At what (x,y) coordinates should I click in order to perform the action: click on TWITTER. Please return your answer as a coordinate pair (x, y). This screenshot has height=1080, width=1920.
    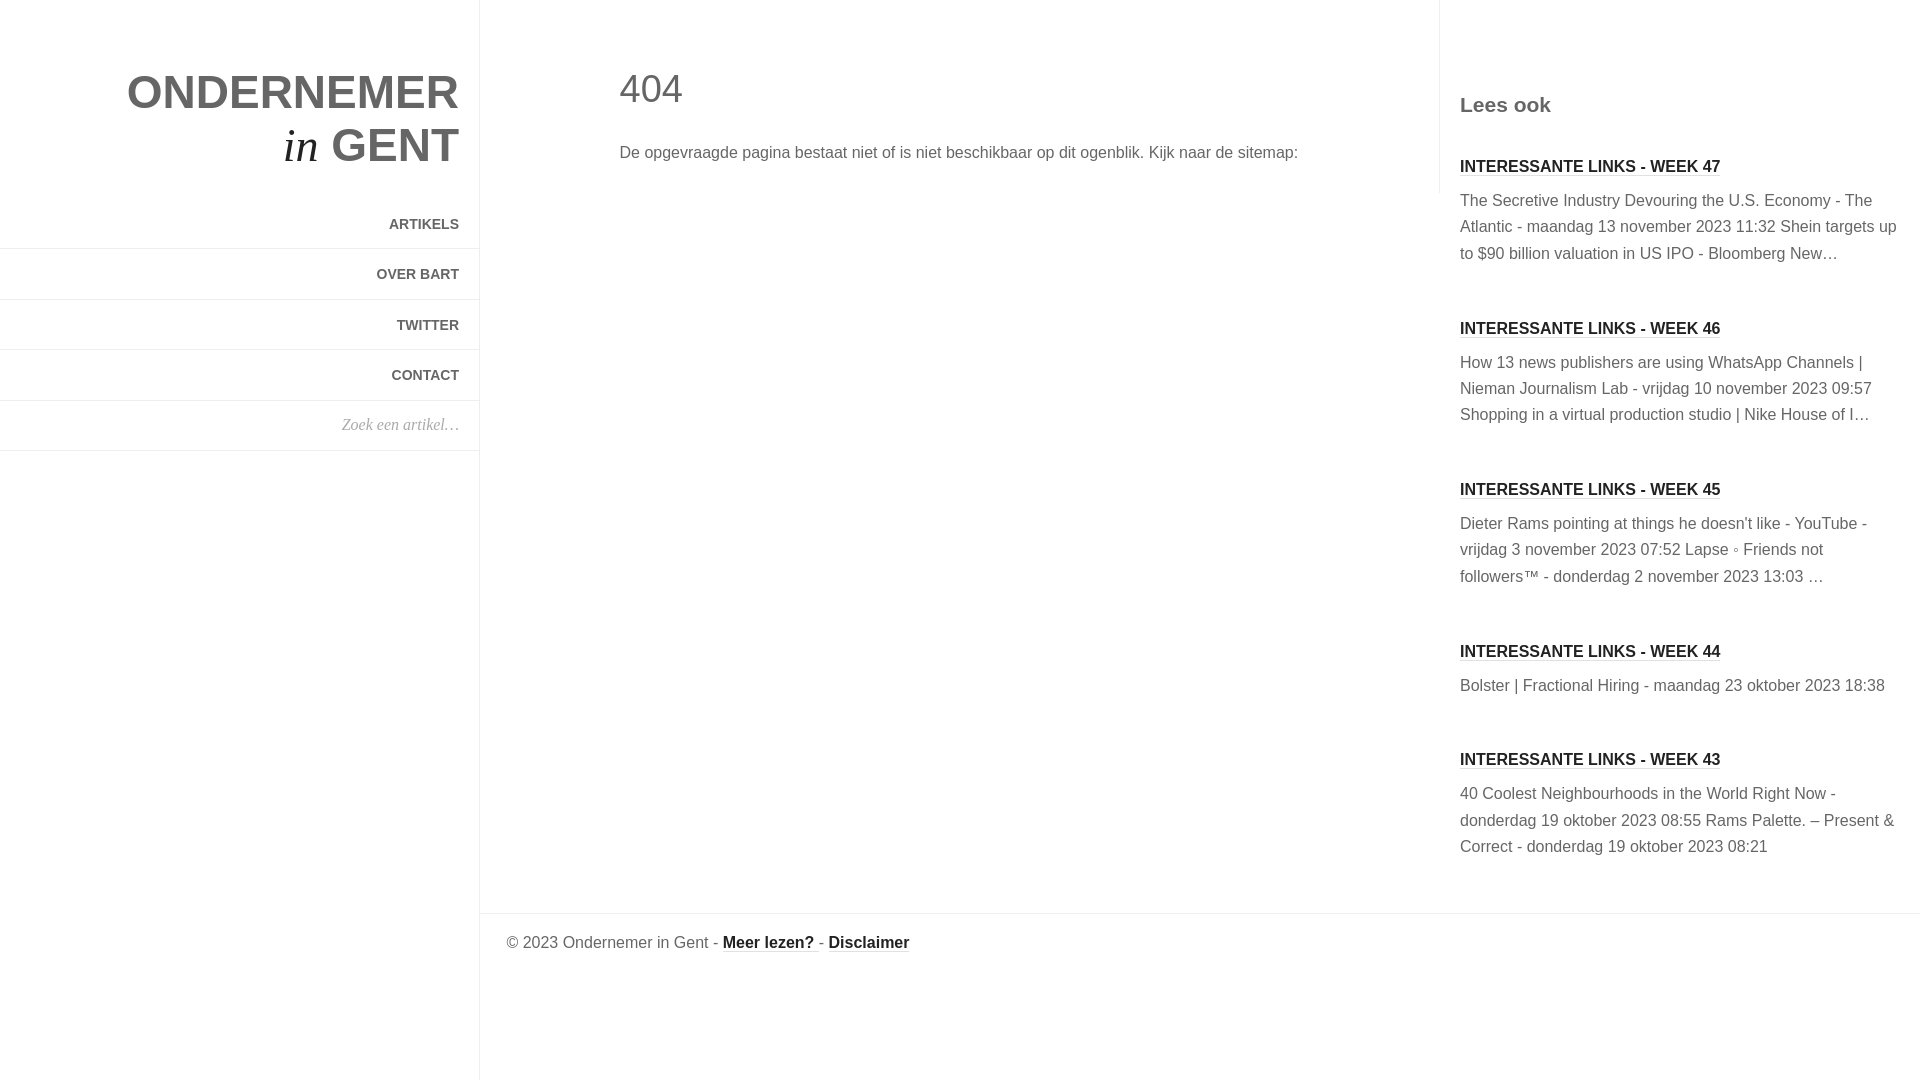
    Looking at the image, I should click on (240, 324).